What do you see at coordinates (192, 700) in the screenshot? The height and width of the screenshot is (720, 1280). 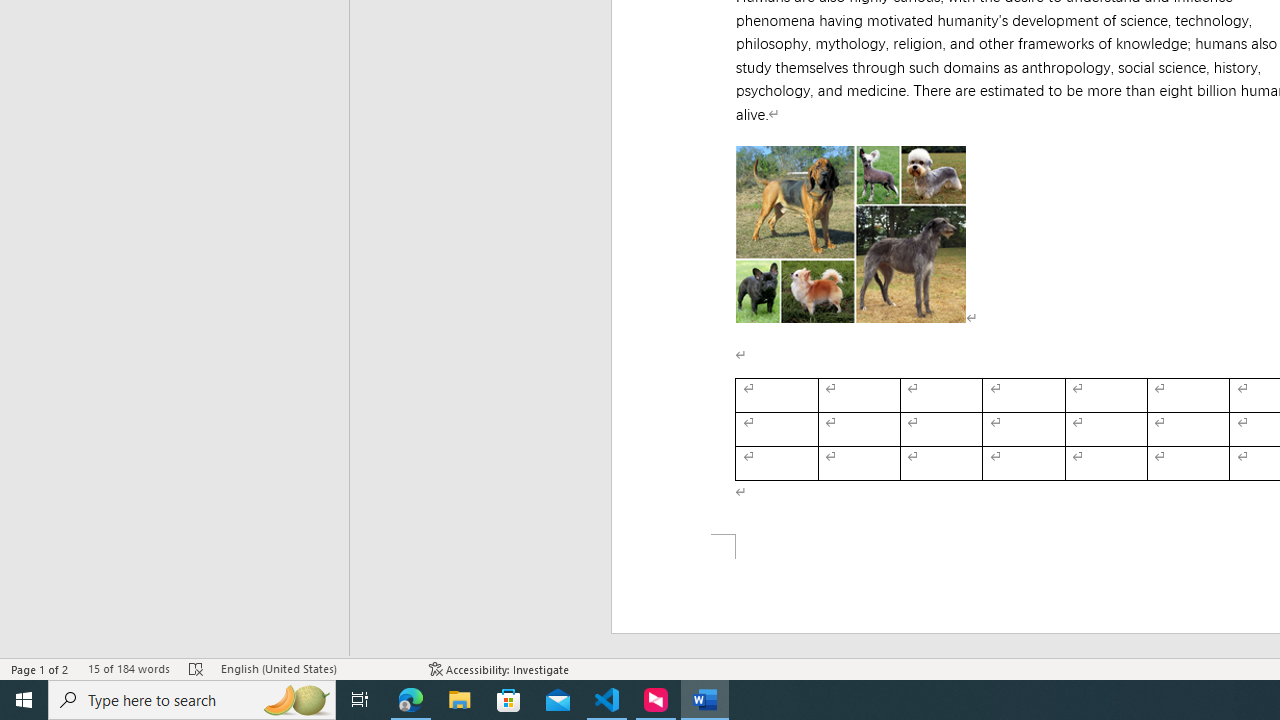 I see `Type here to search` at bounding box center [192, 700].